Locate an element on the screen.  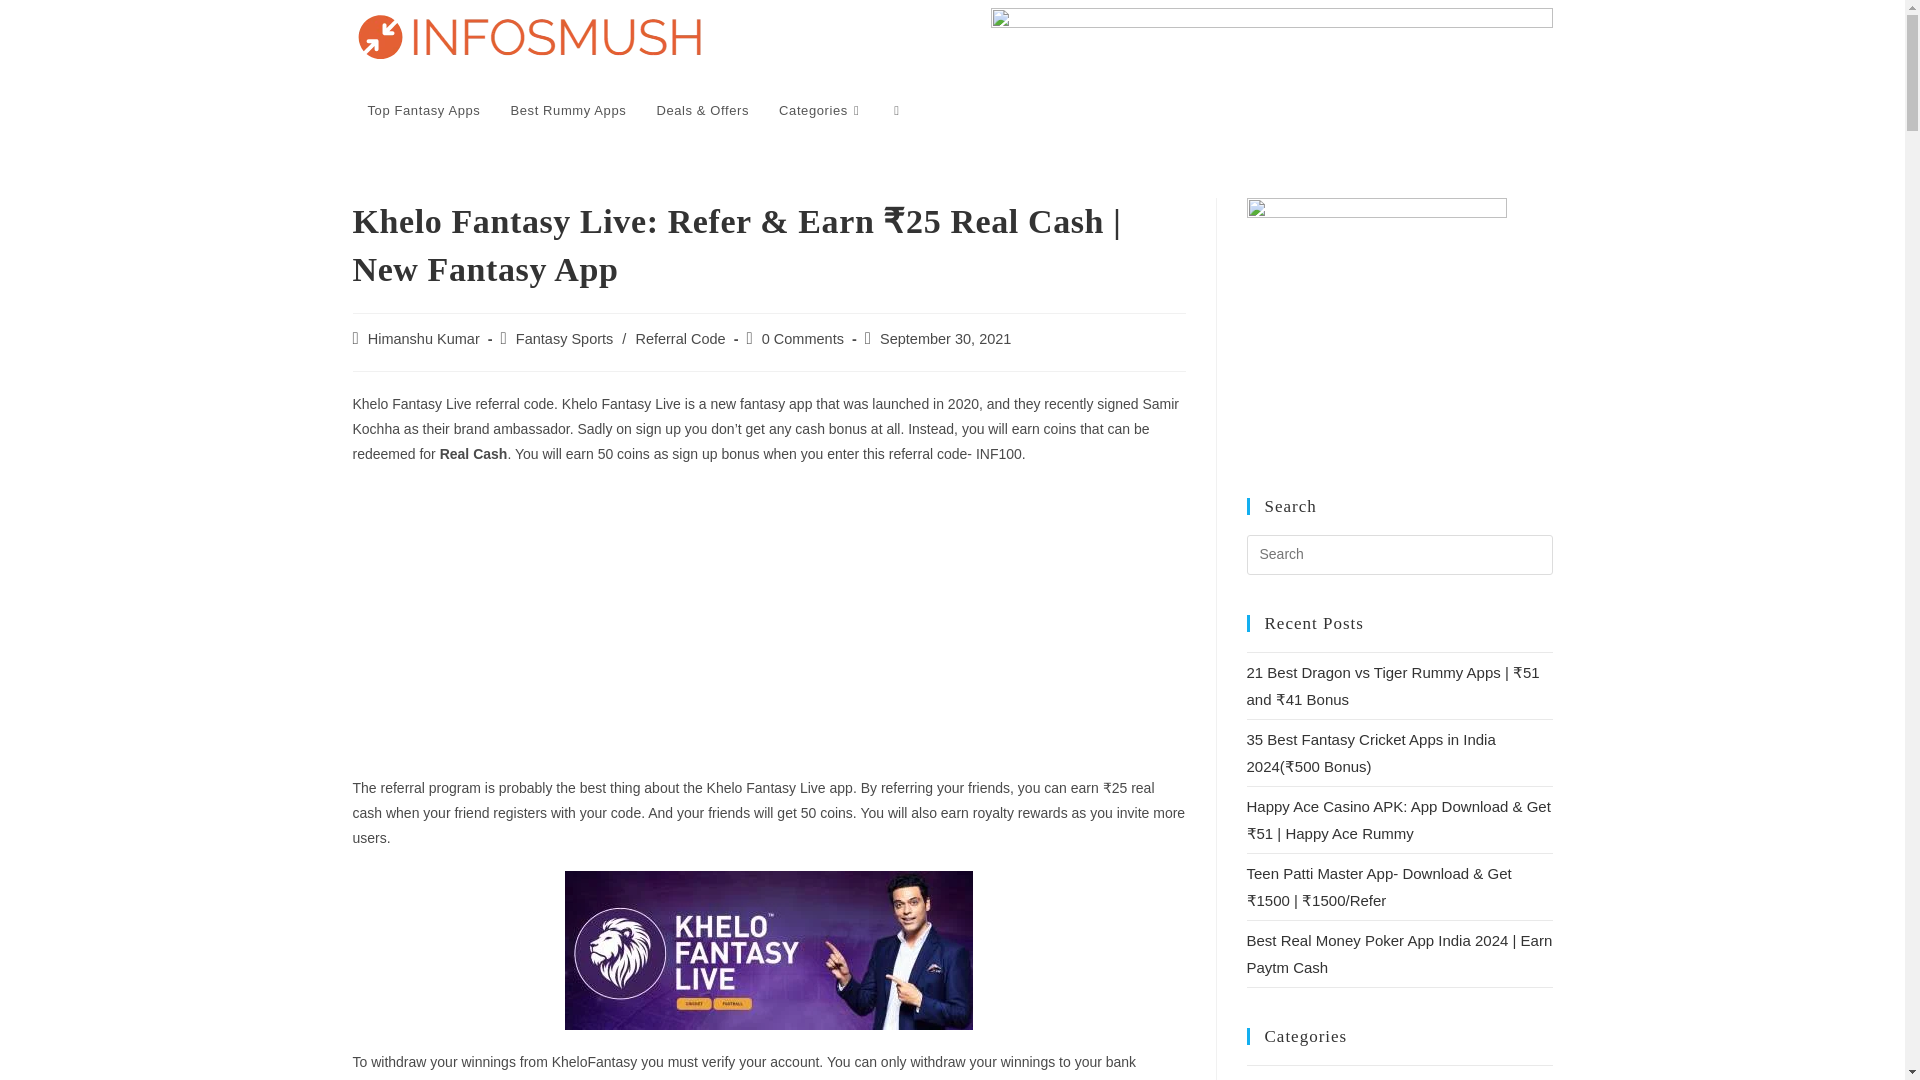
Himanshu Kumar is located at coordinates (424, 338).